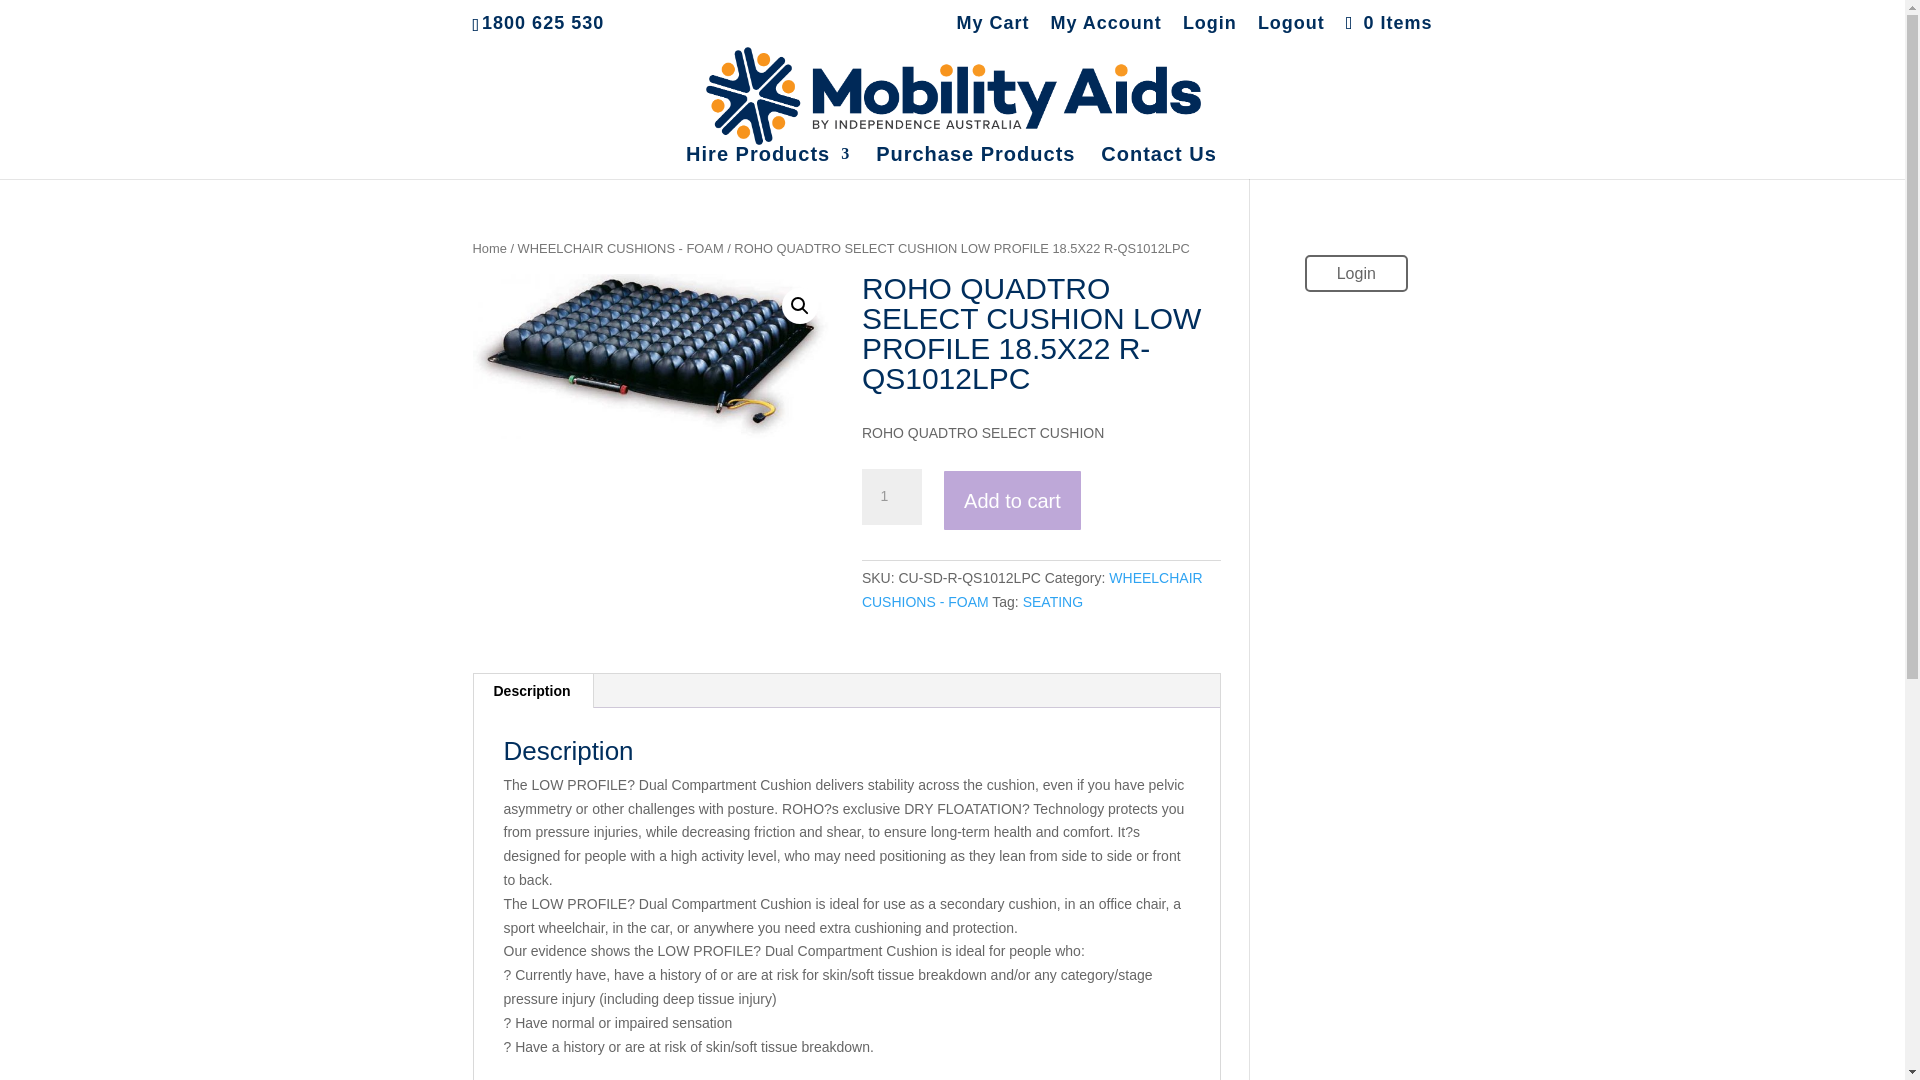 The width and height of the screenshot is (1920, 1080). I want to click on WHEELCHAIR CUSHIONS - FOAM, so click(1032, 590).